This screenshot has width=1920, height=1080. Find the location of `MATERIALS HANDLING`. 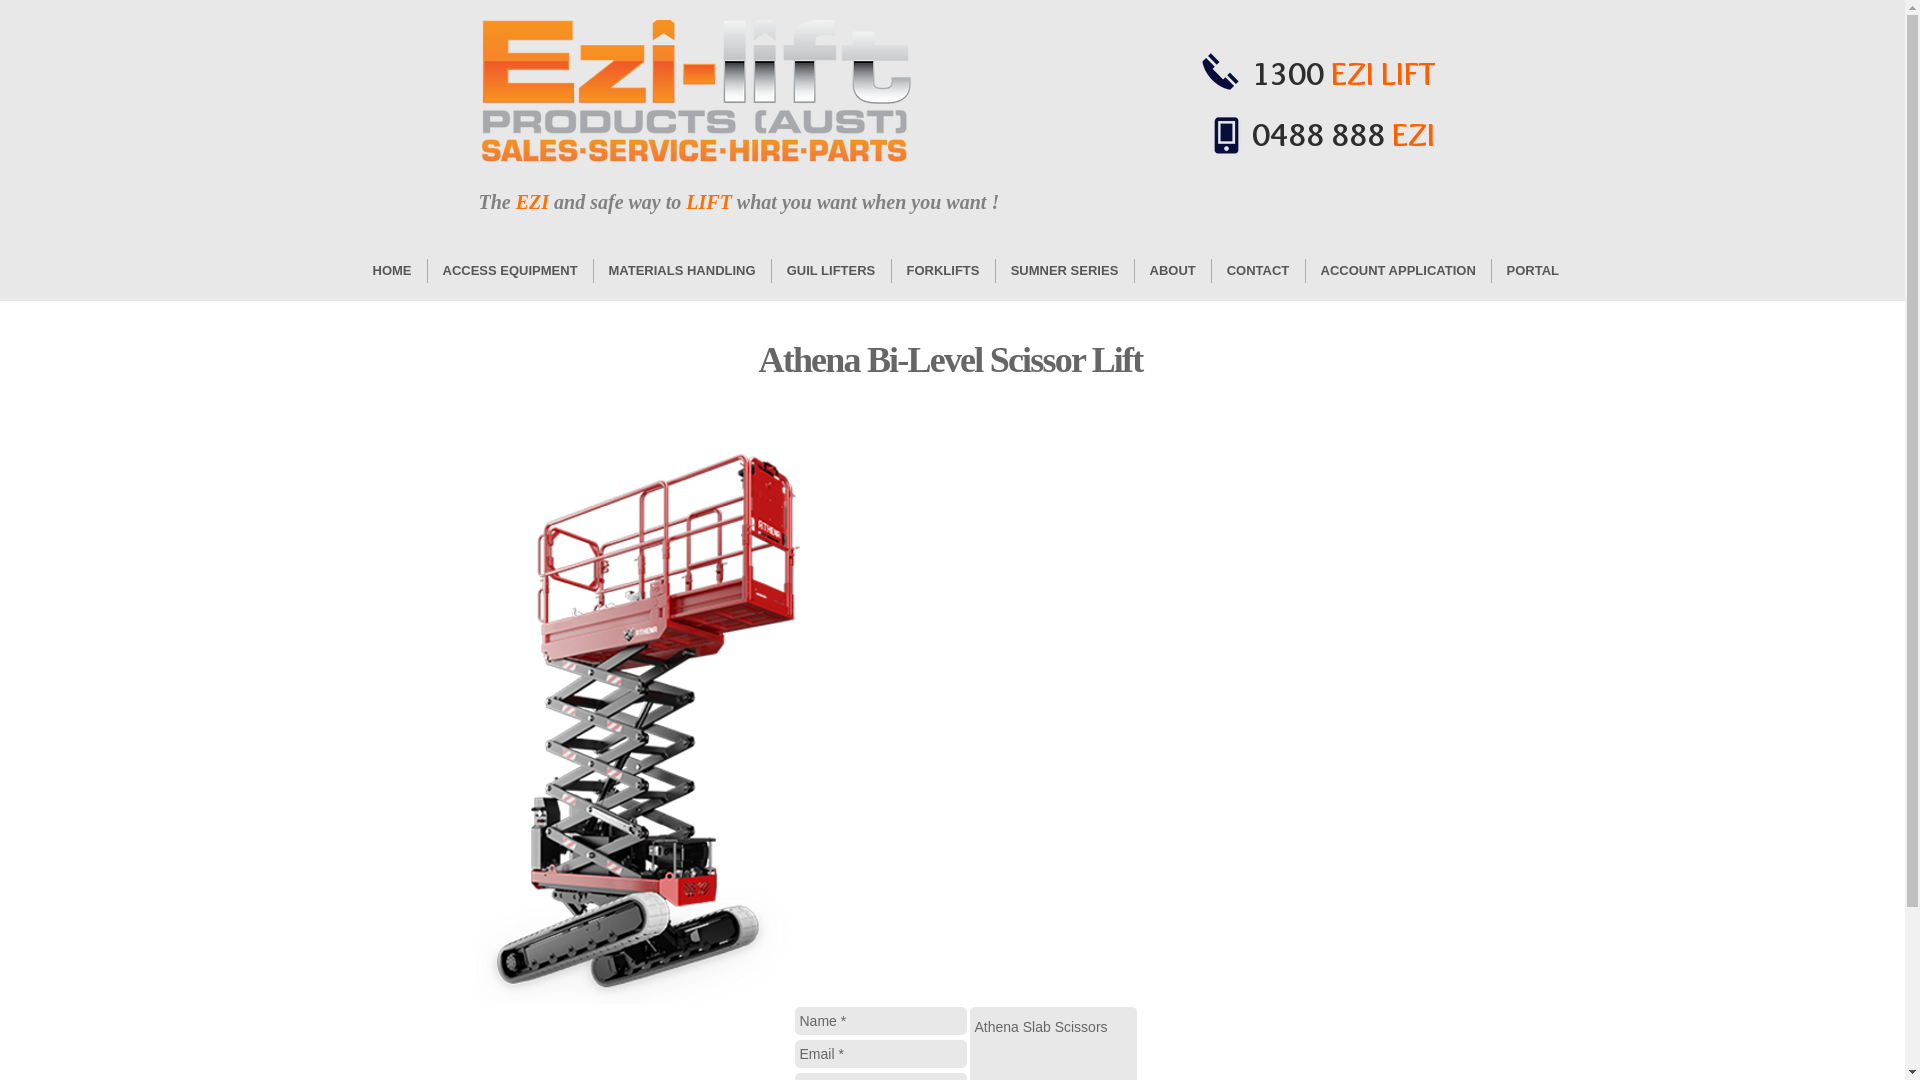

MATERIALS HANDLING is located at coordinates (682, 271).